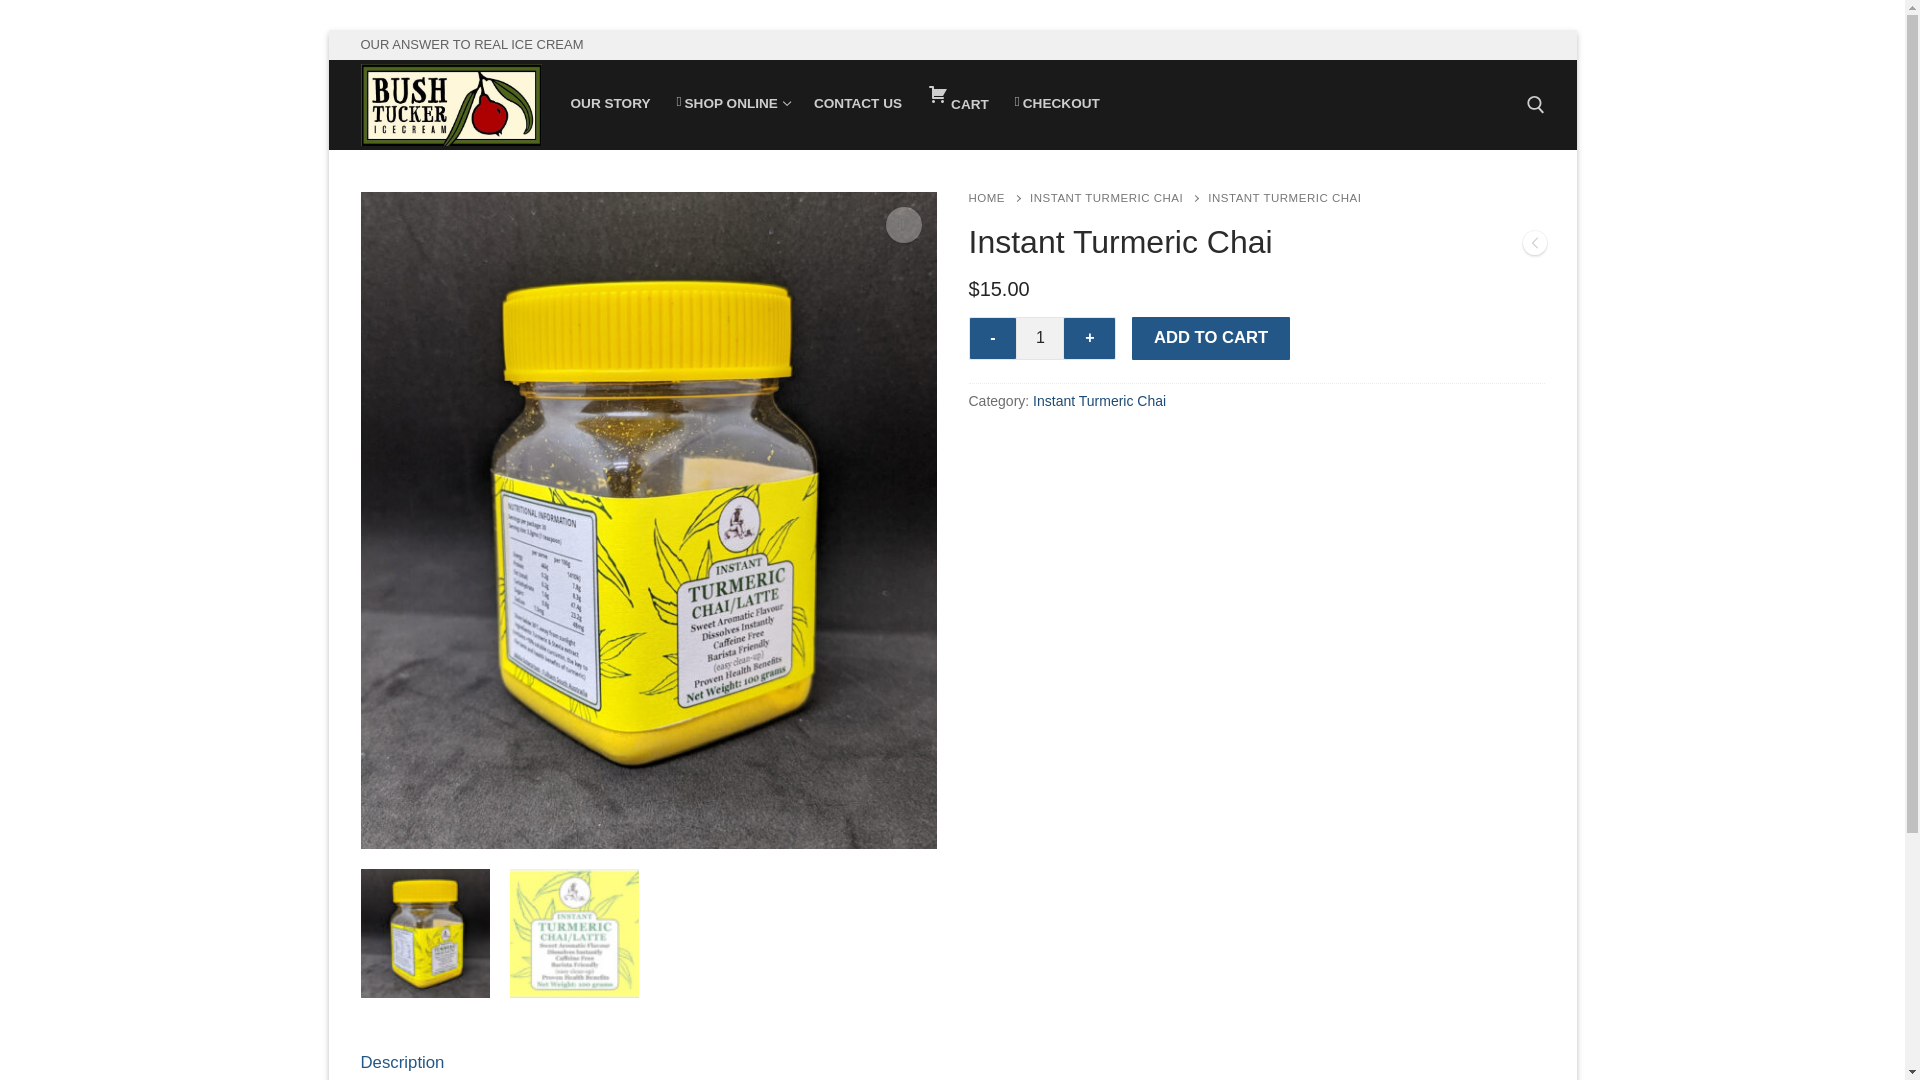 The height and width of the screenshot is (1080, 1920). What do you see at coordinates (858, 103) in the screenshot?
I see `ADD TO CART` at bounding box center [858, 103].